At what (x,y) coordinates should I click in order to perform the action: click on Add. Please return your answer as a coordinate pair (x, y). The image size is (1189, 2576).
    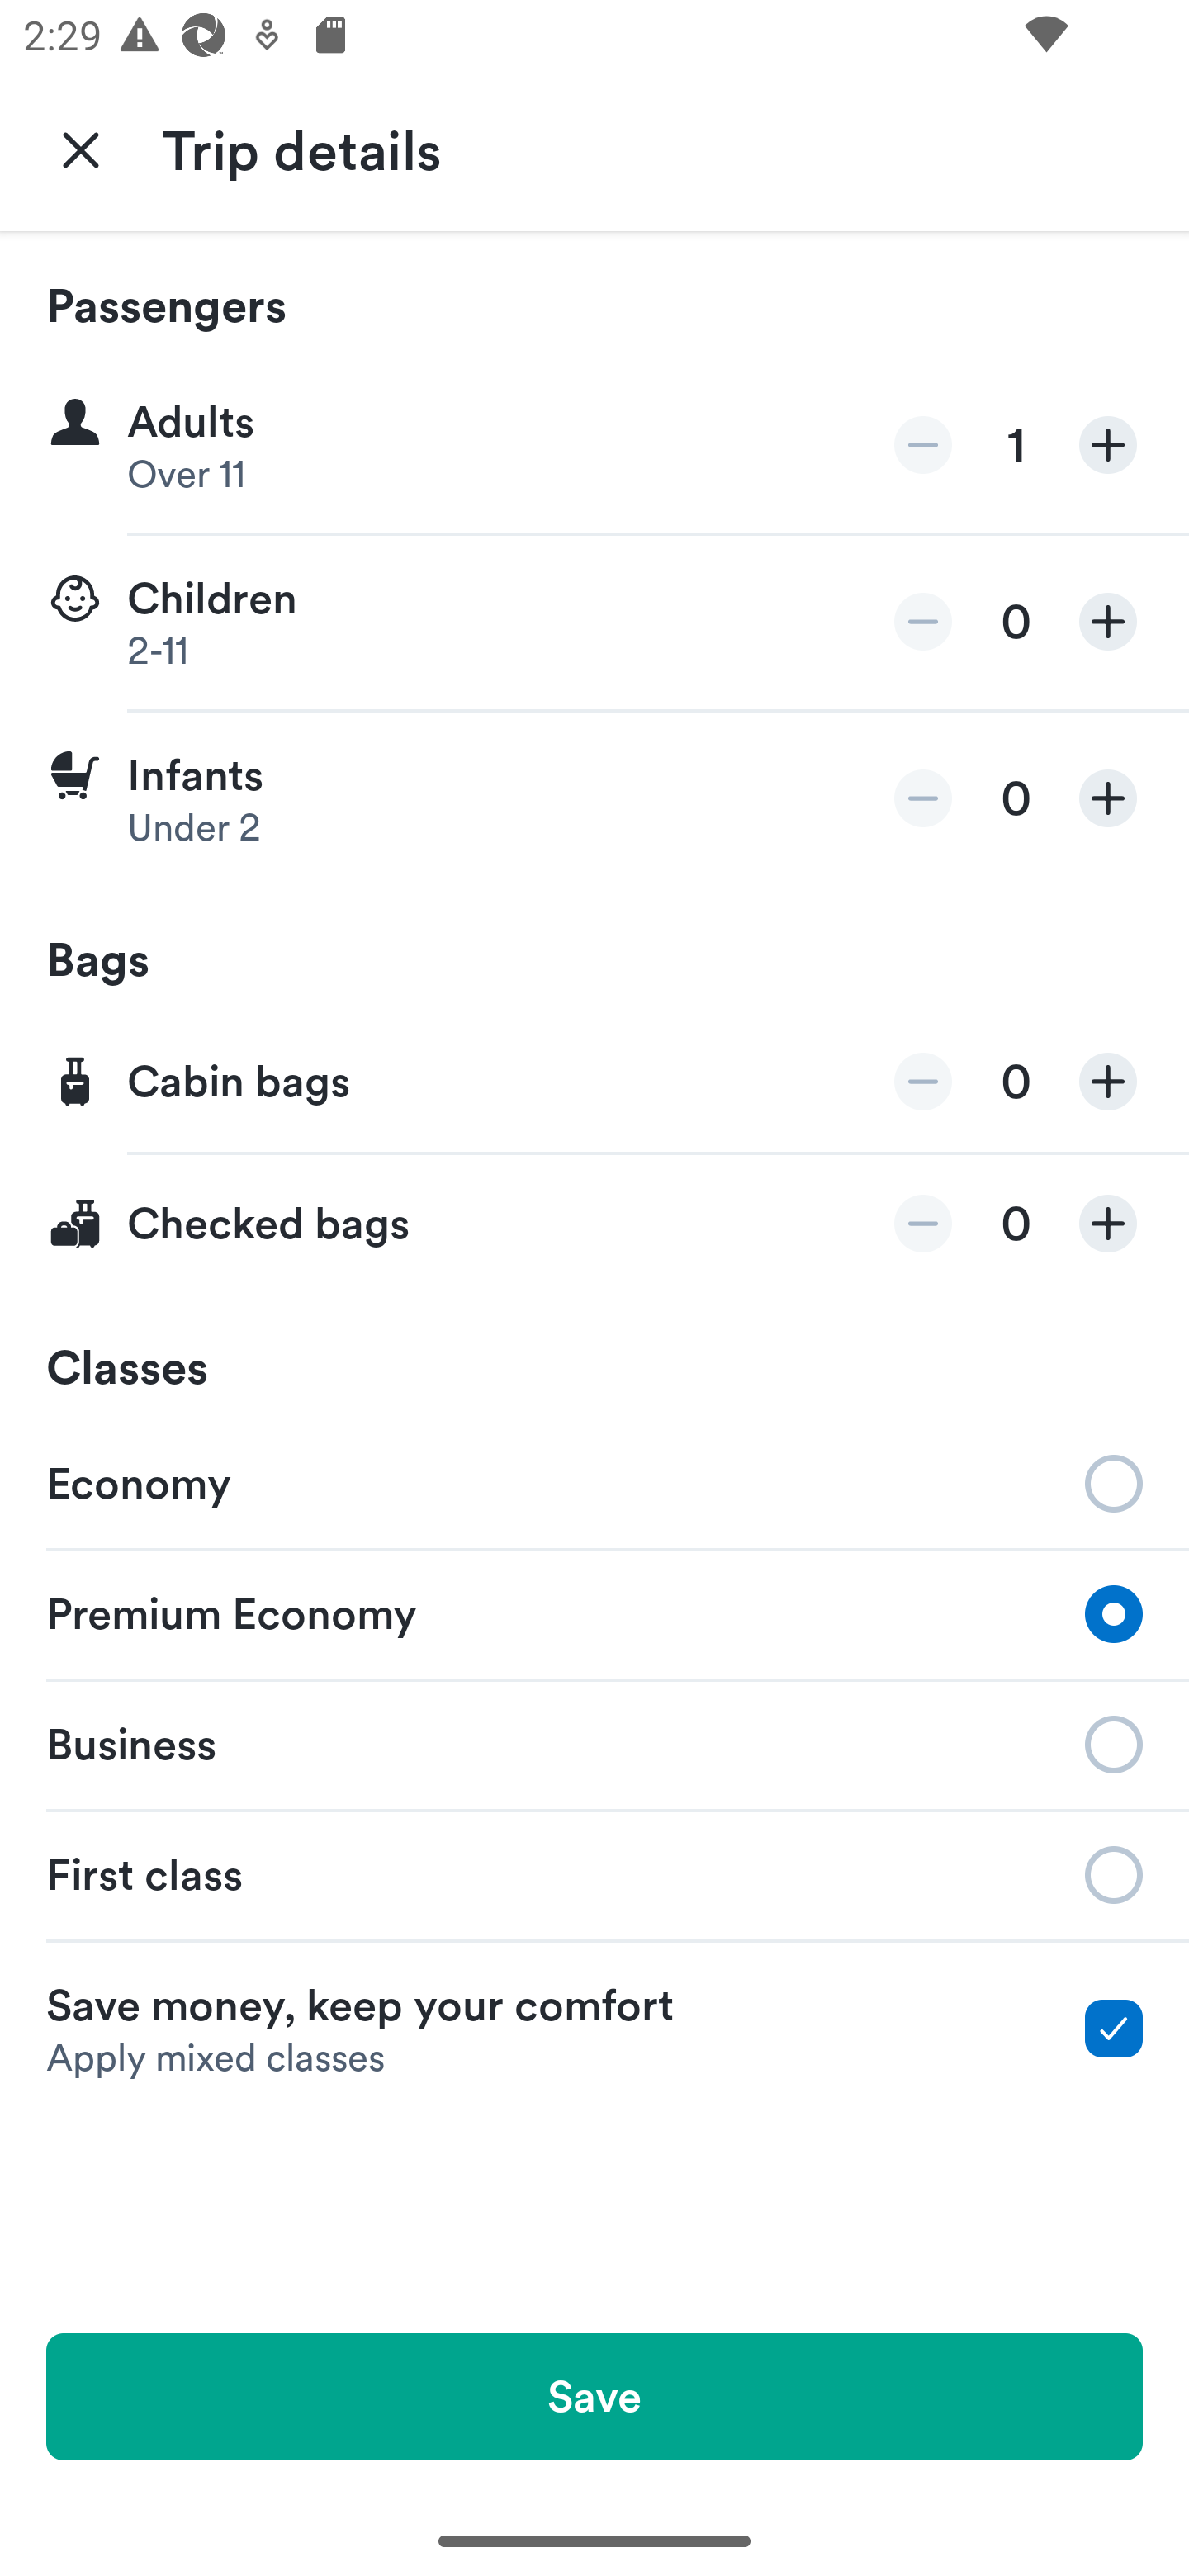
    Looking at the image, I should click on (1108, 1082).